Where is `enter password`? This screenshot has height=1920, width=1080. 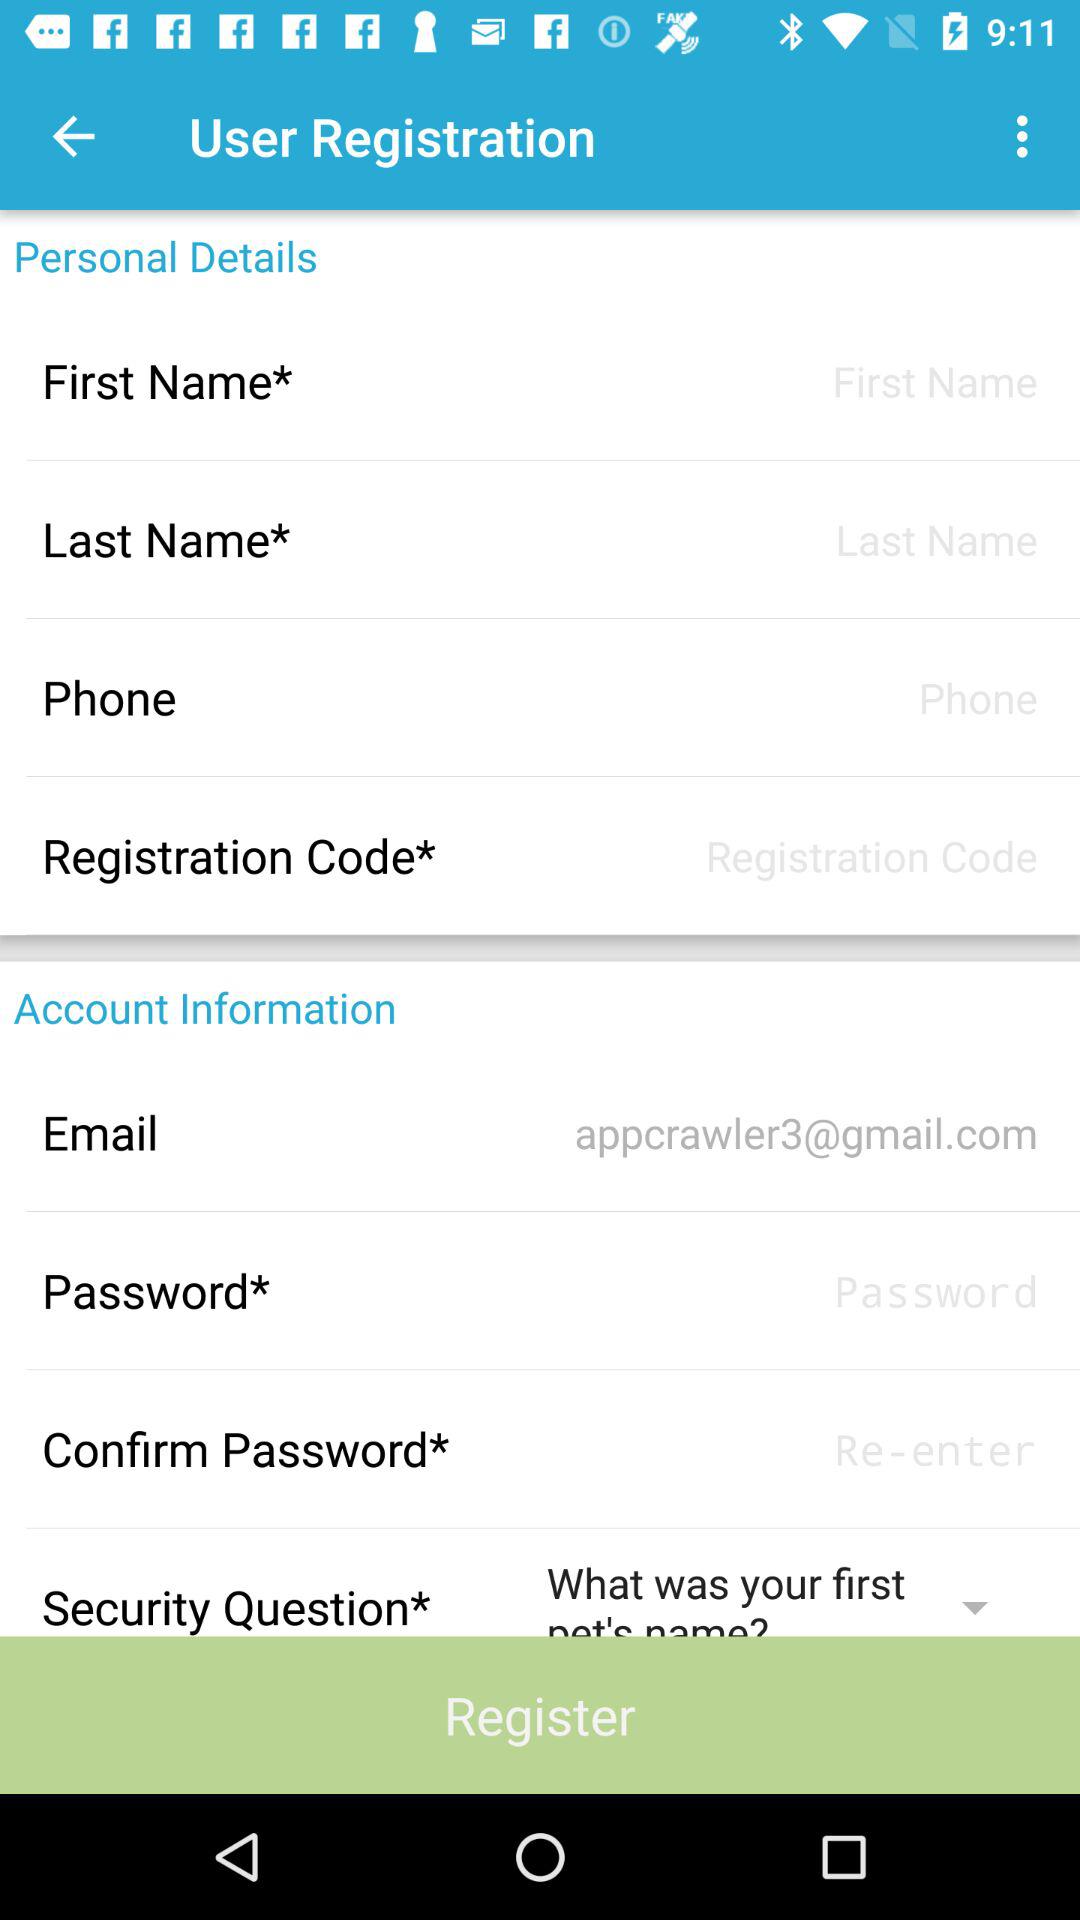 enter password is located at coordinates (792, 1448).